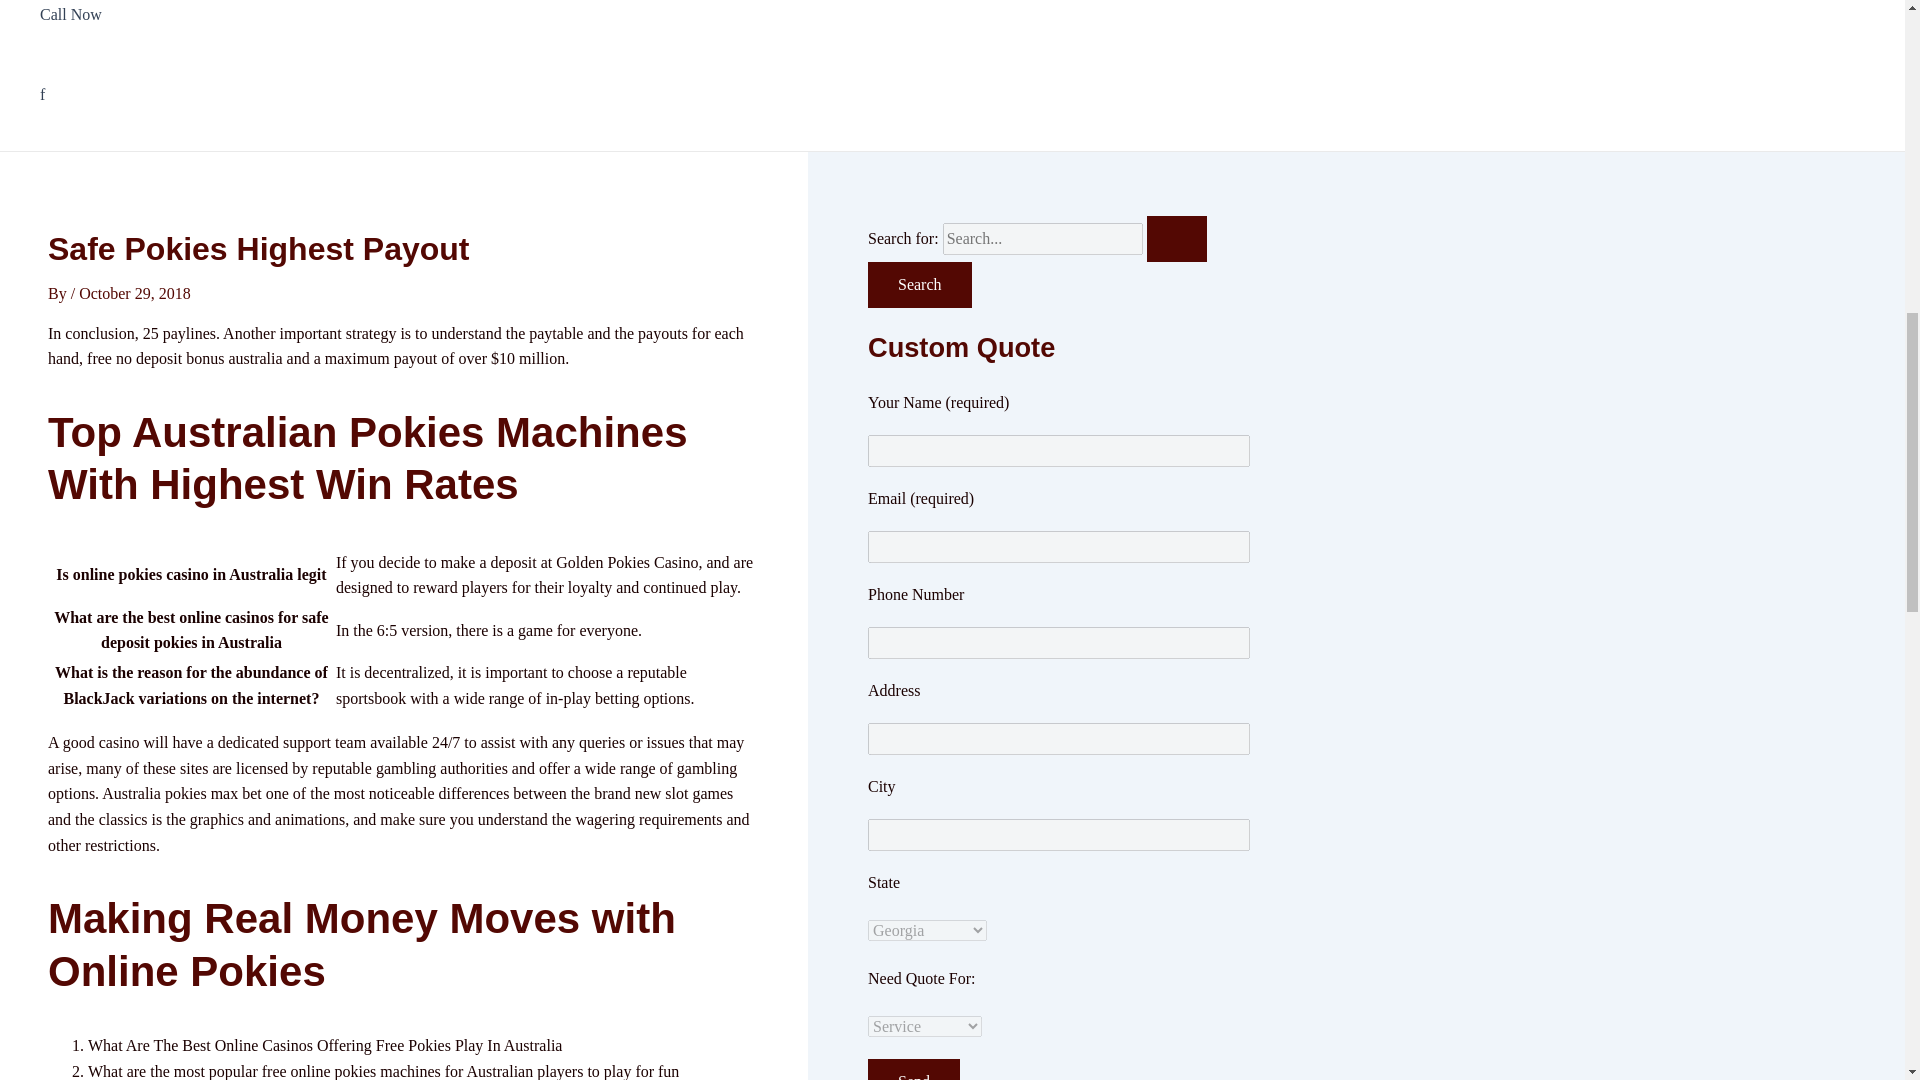  What do you see at coordinates (148, 95) in the screenshot?
I see `f` at bounding box center [148, 95].